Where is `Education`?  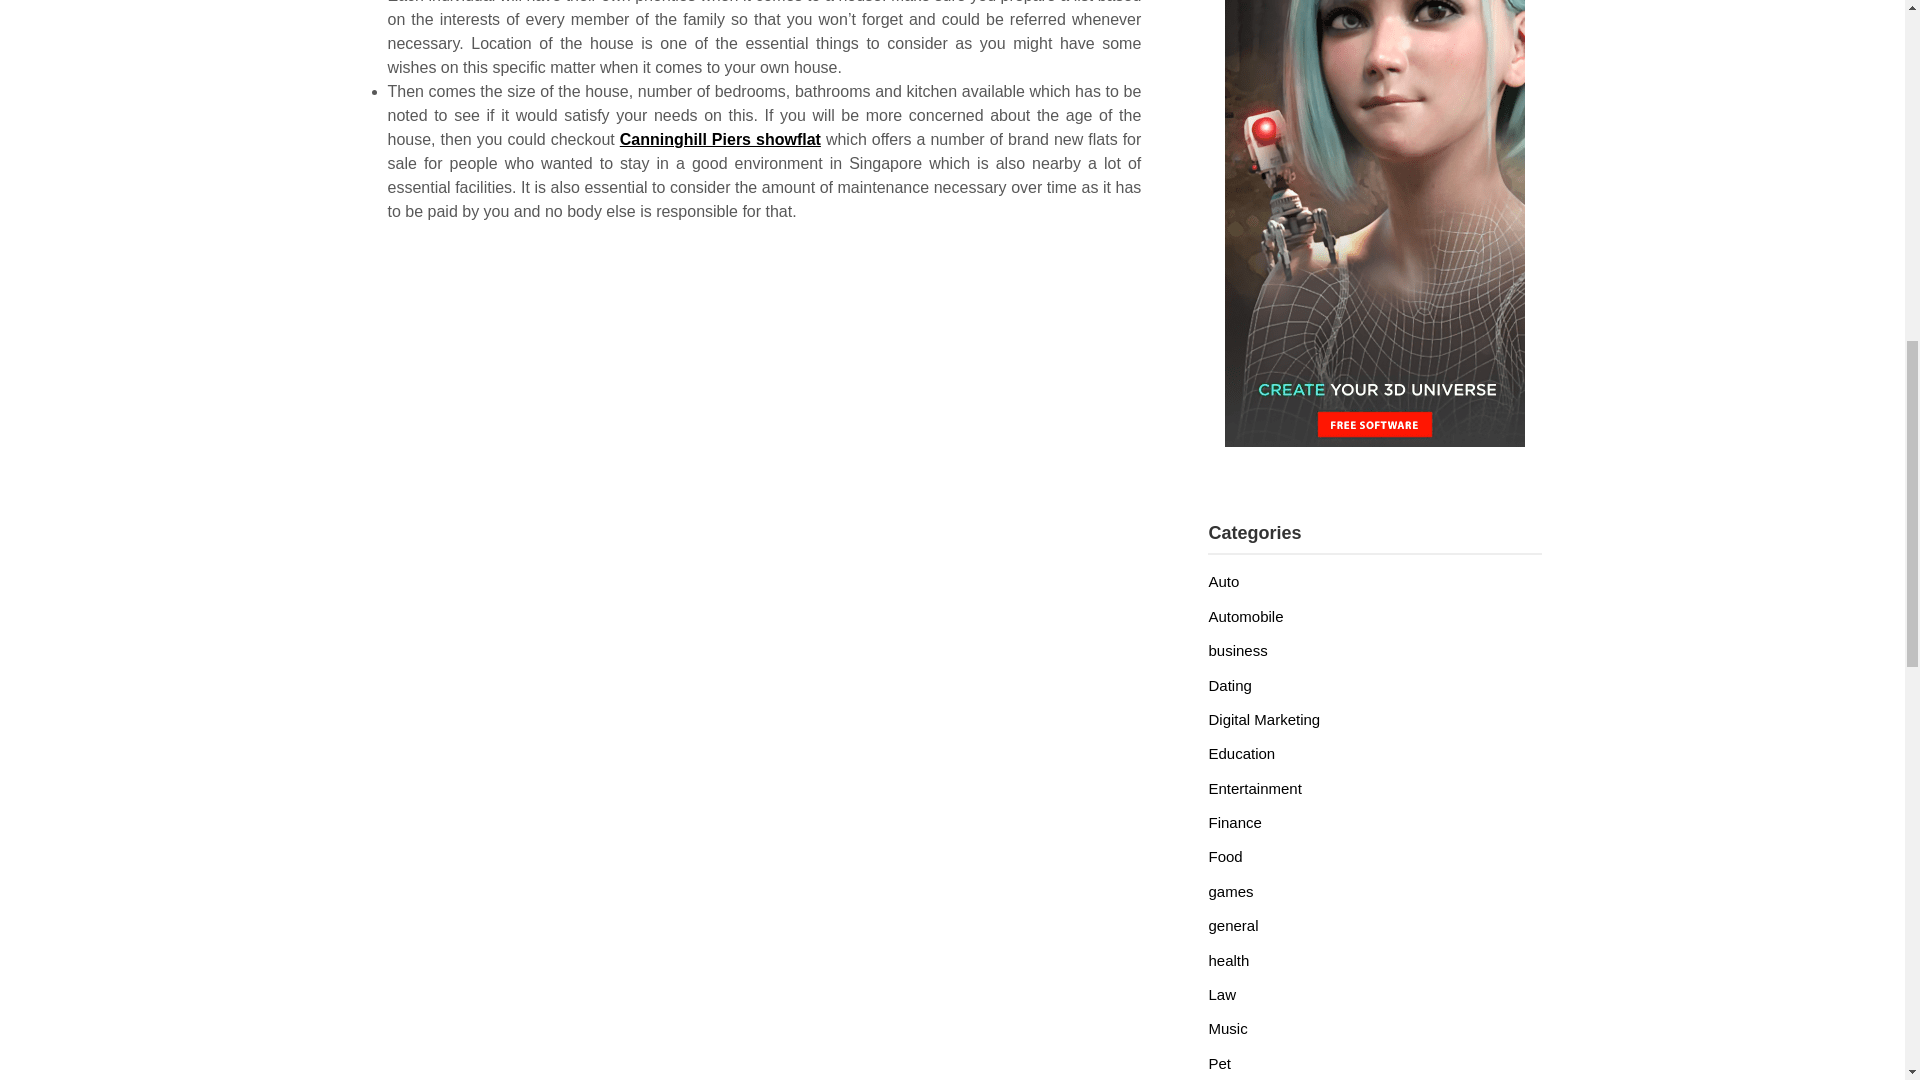 Education is located at coordinates (1240, 754).